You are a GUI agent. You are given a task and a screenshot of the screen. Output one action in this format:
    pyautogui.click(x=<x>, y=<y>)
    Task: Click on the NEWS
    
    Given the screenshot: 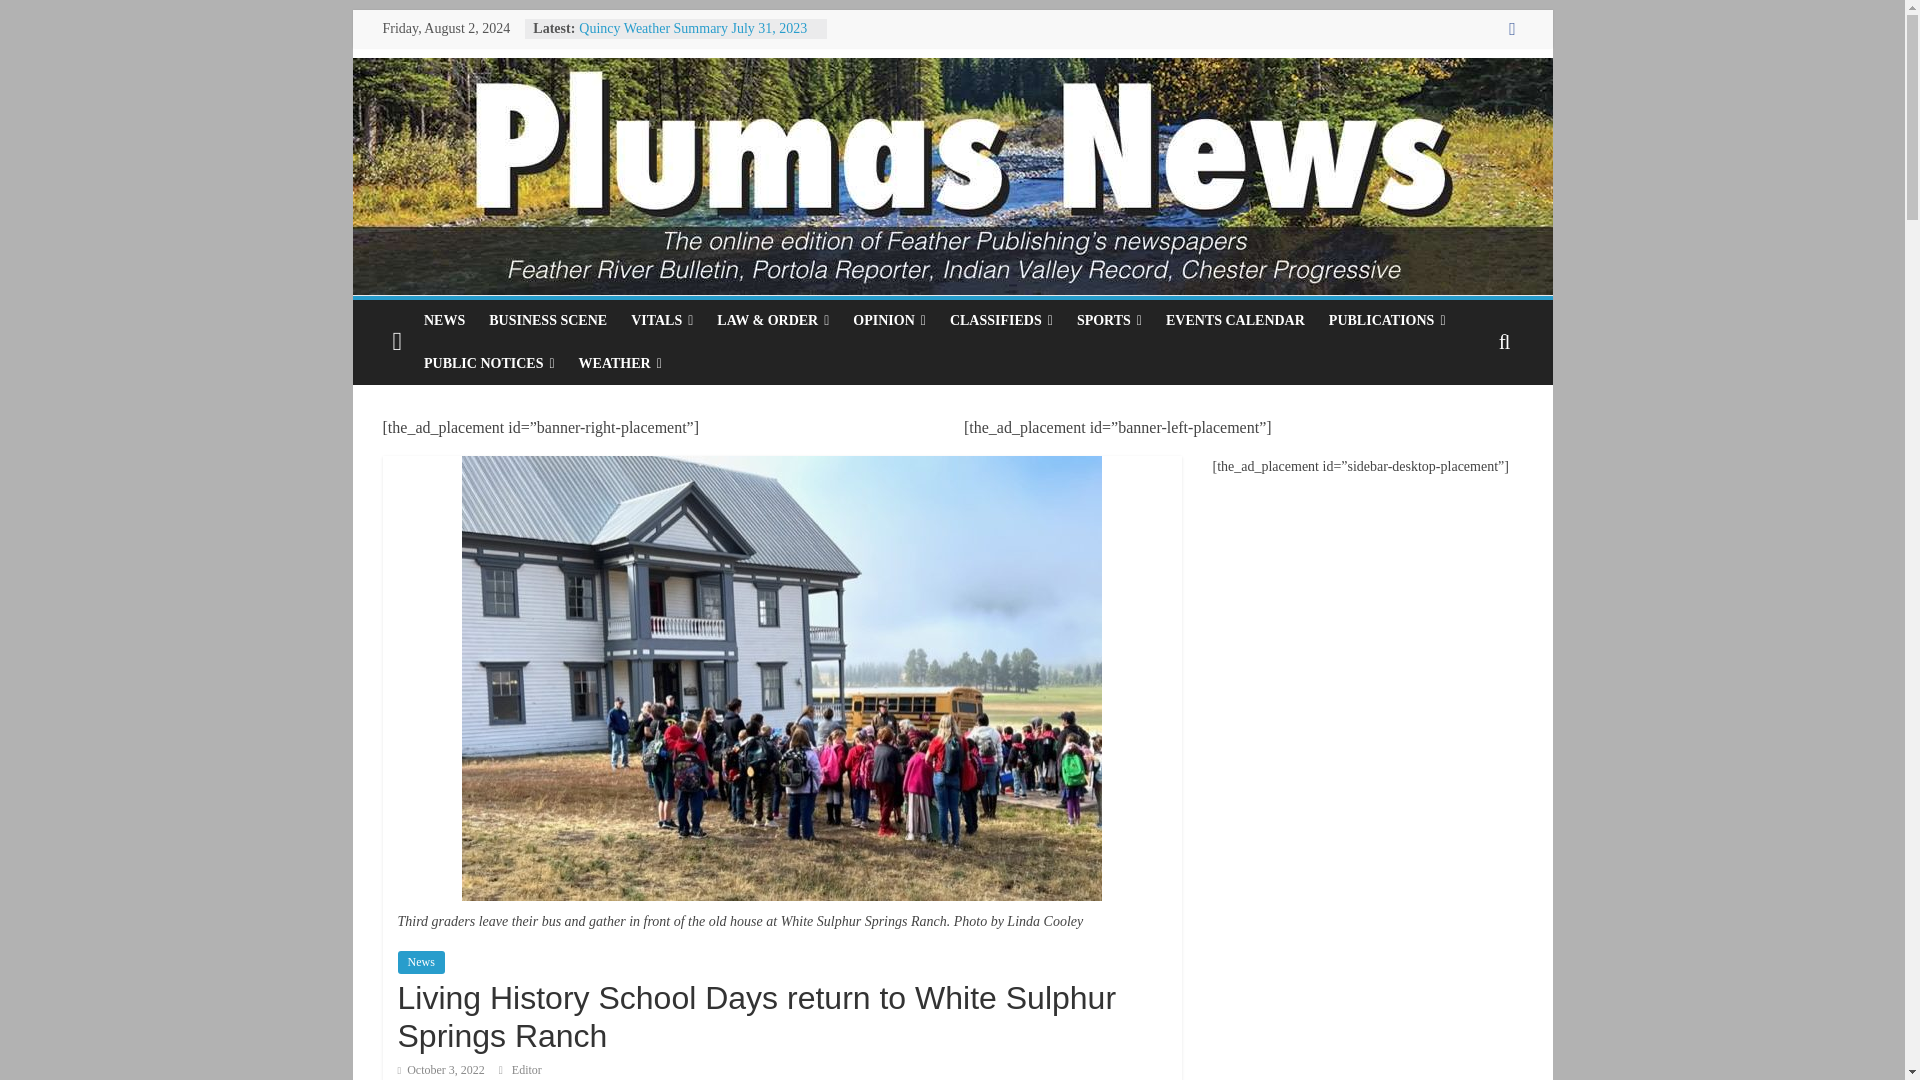 What is the action you would take?
    pyautogui.click(x=444, y=321)
    